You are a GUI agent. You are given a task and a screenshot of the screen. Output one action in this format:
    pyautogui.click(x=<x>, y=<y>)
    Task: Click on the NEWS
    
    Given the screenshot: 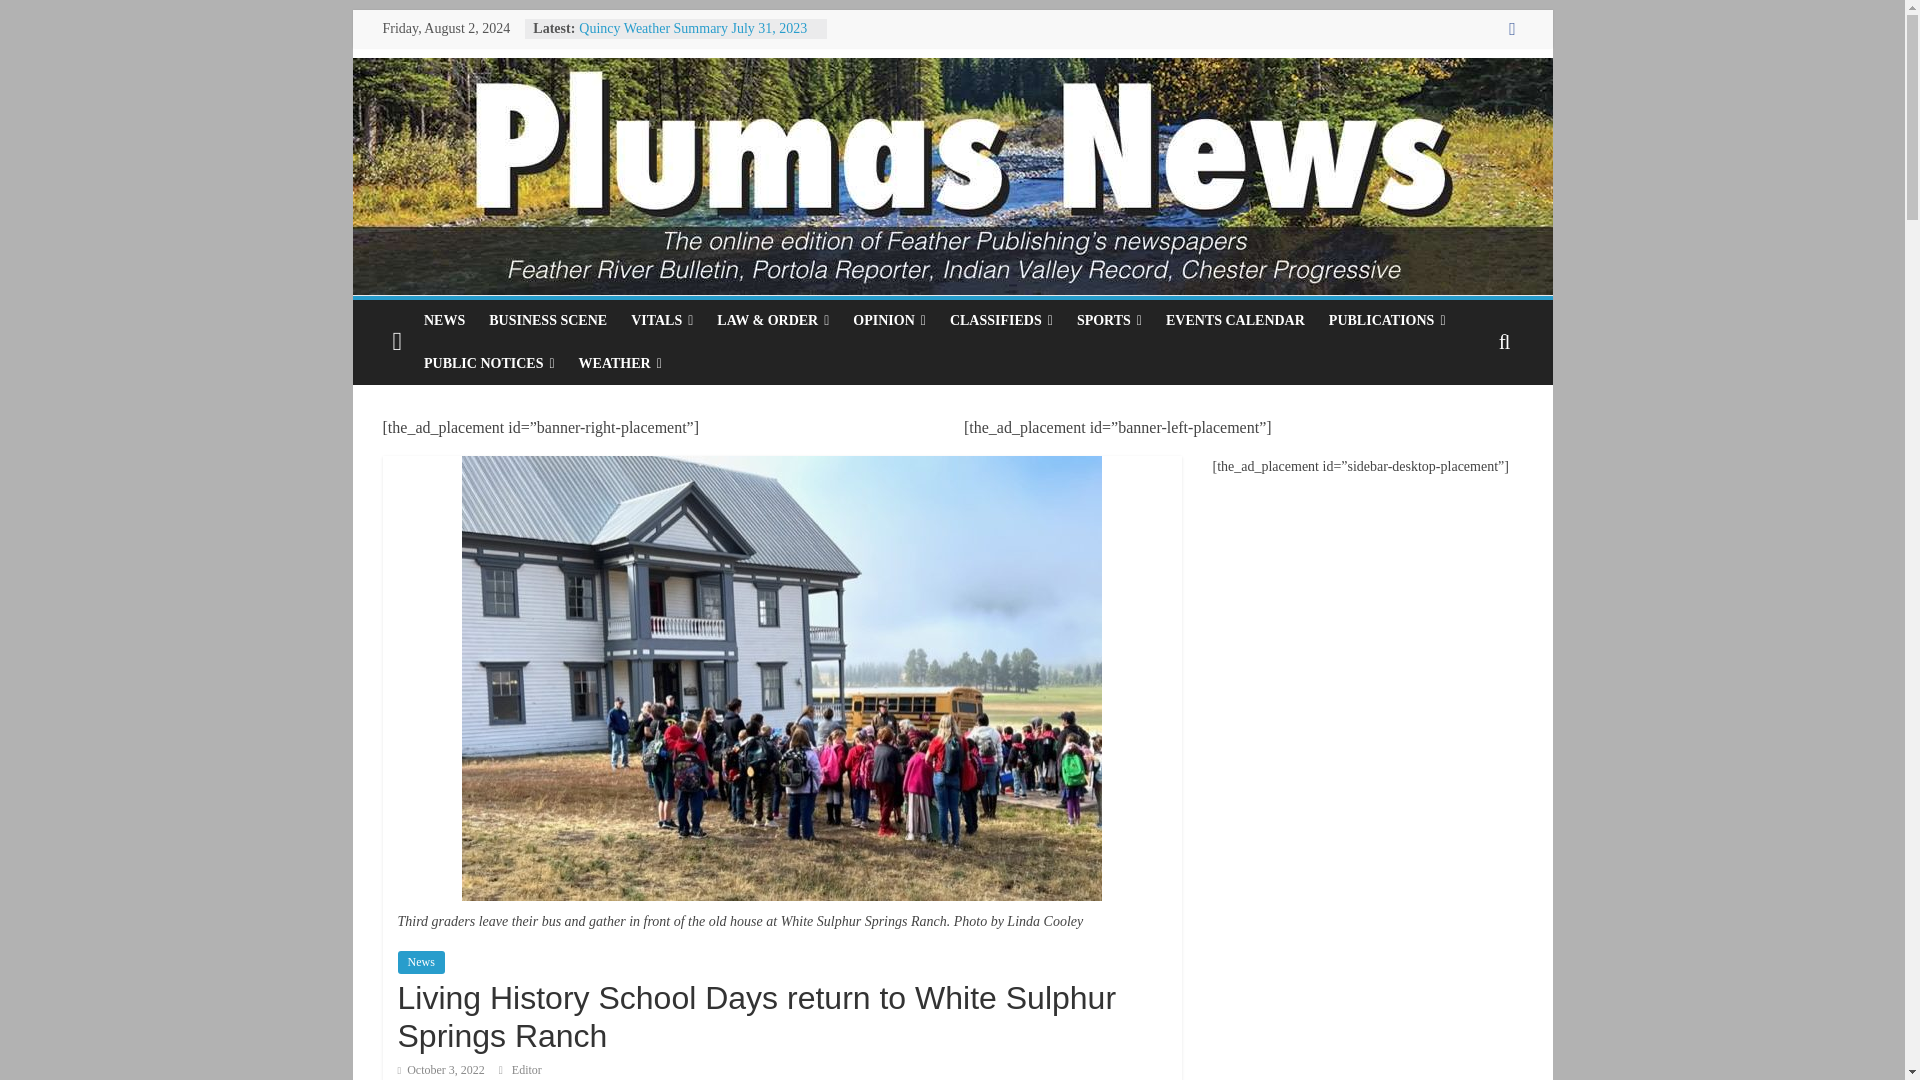 What is the action you would take?
    pyautogui.click(x=444, y=321)
    